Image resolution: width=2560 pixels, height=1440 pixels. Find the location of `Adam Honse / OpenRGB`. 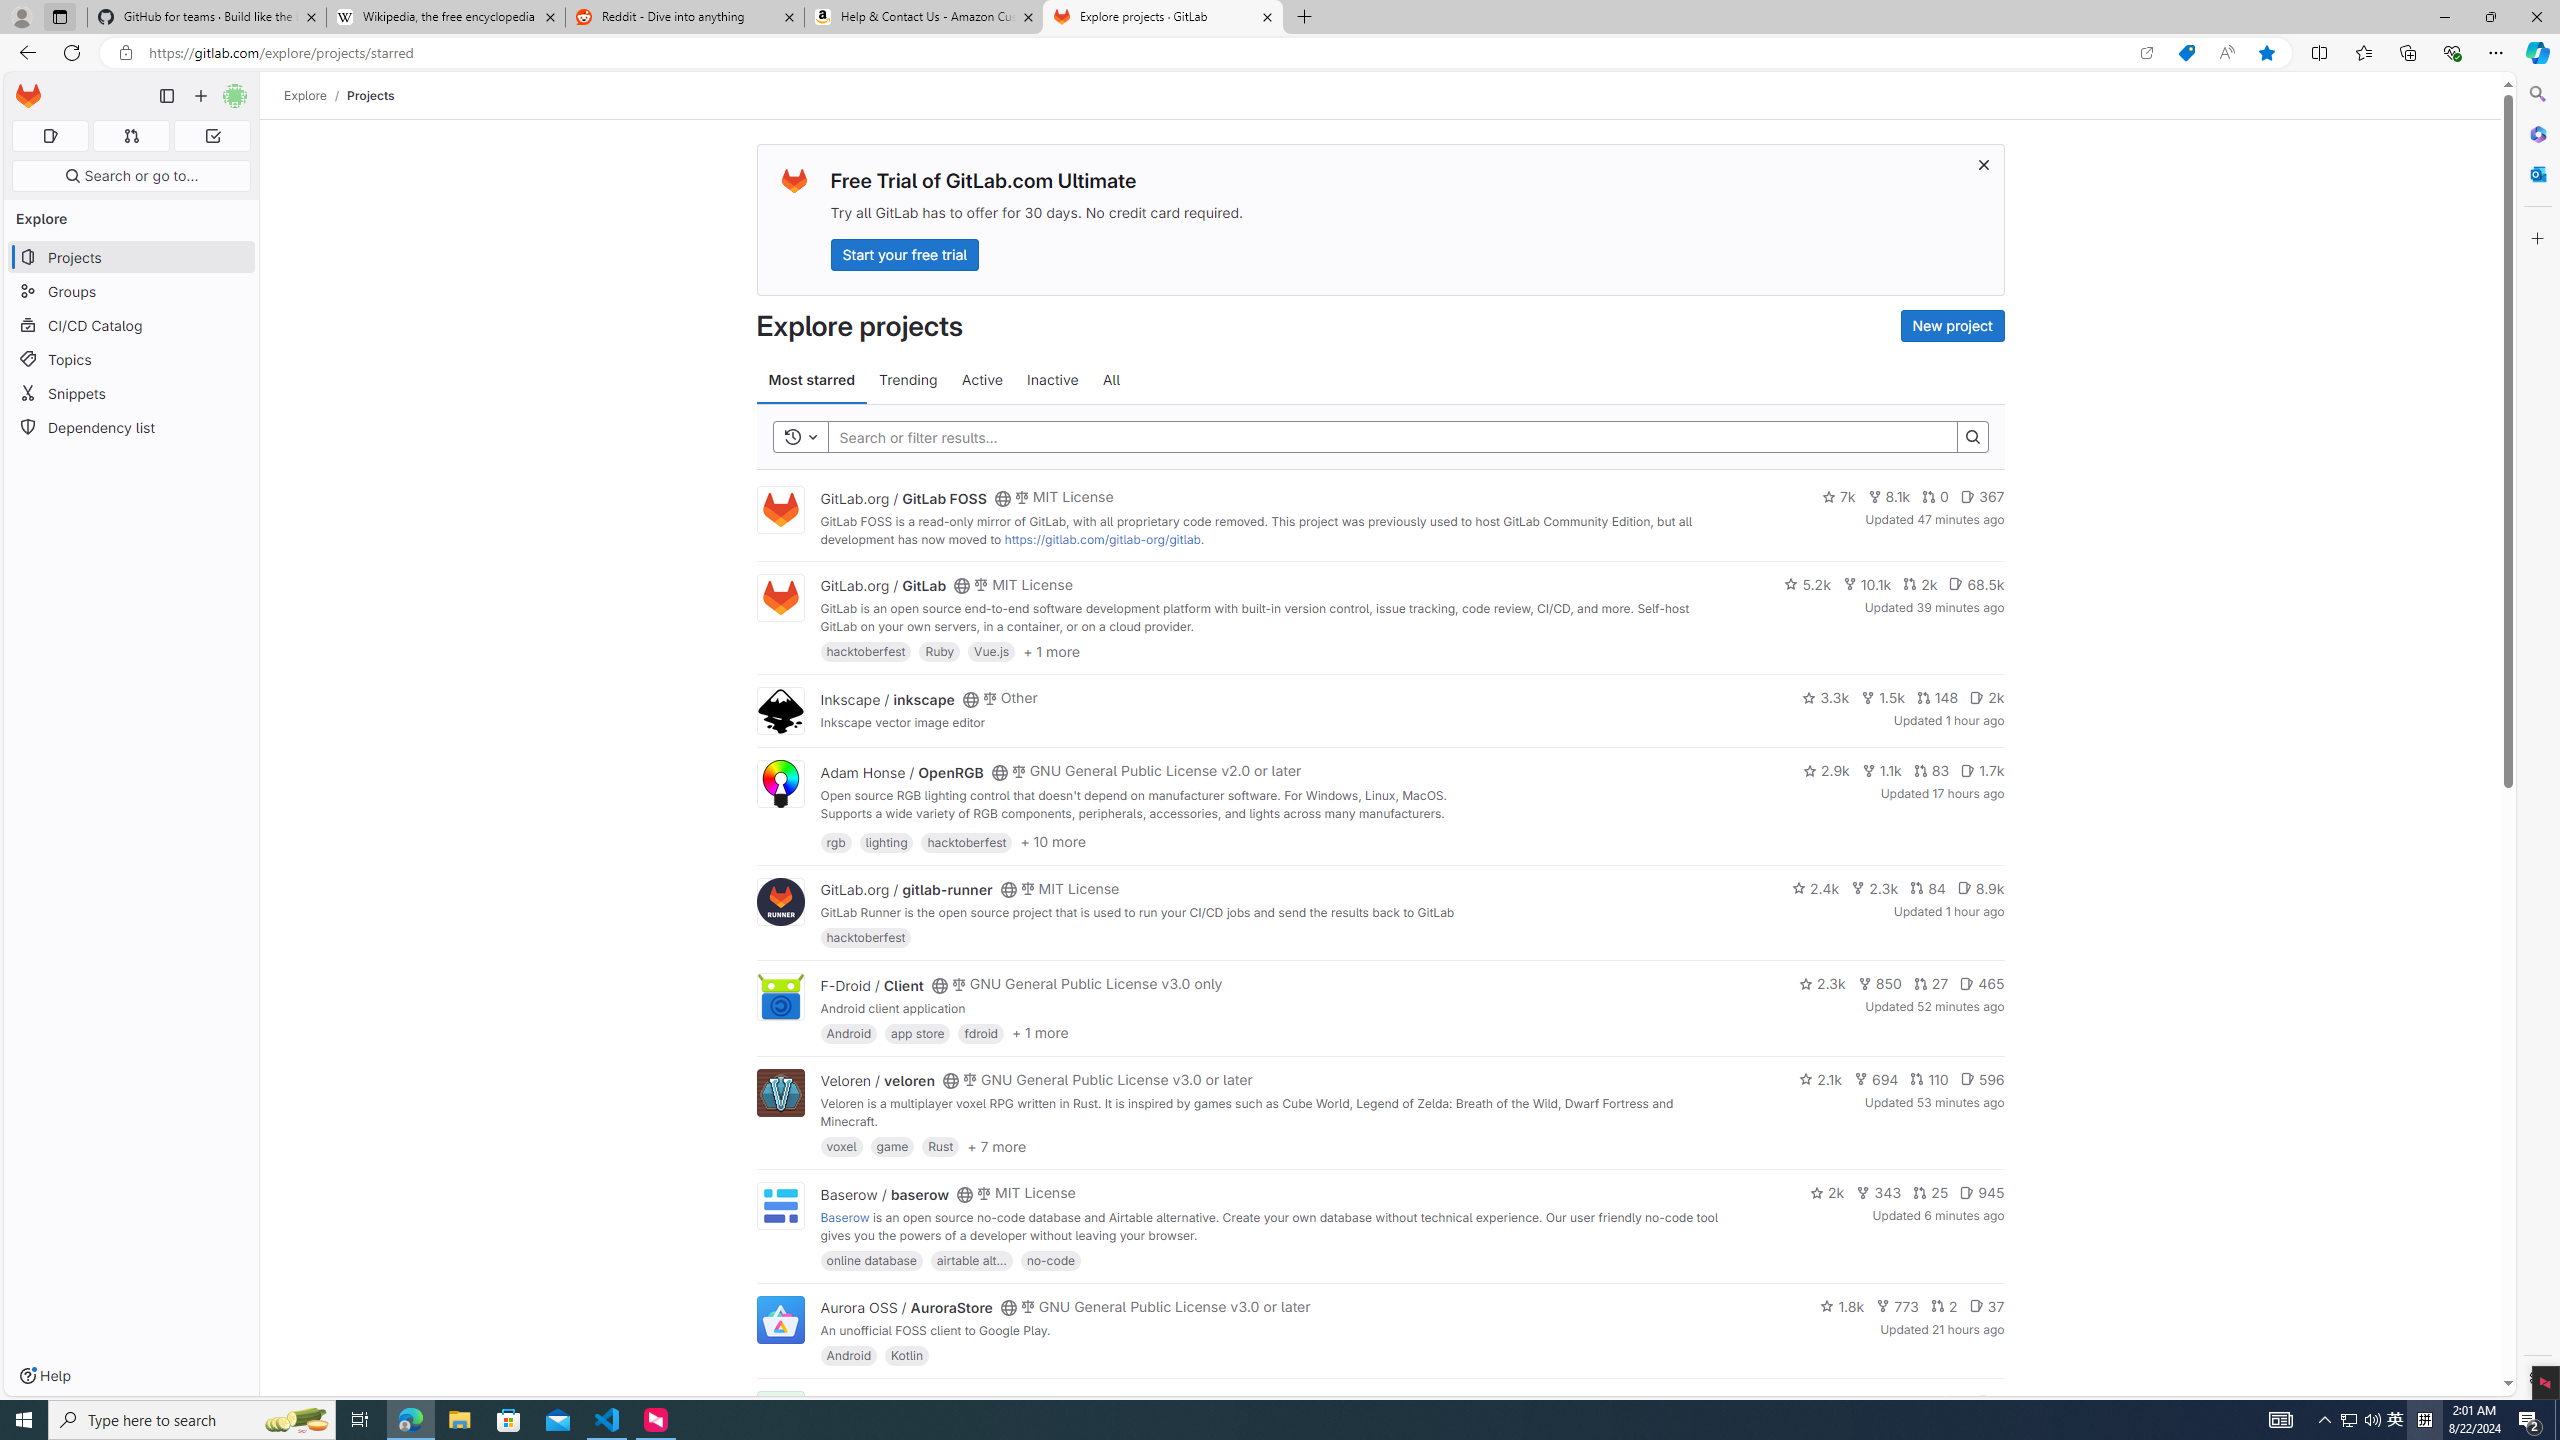

Adam Honse / OpenRGB is located at coordinates (901, 772).